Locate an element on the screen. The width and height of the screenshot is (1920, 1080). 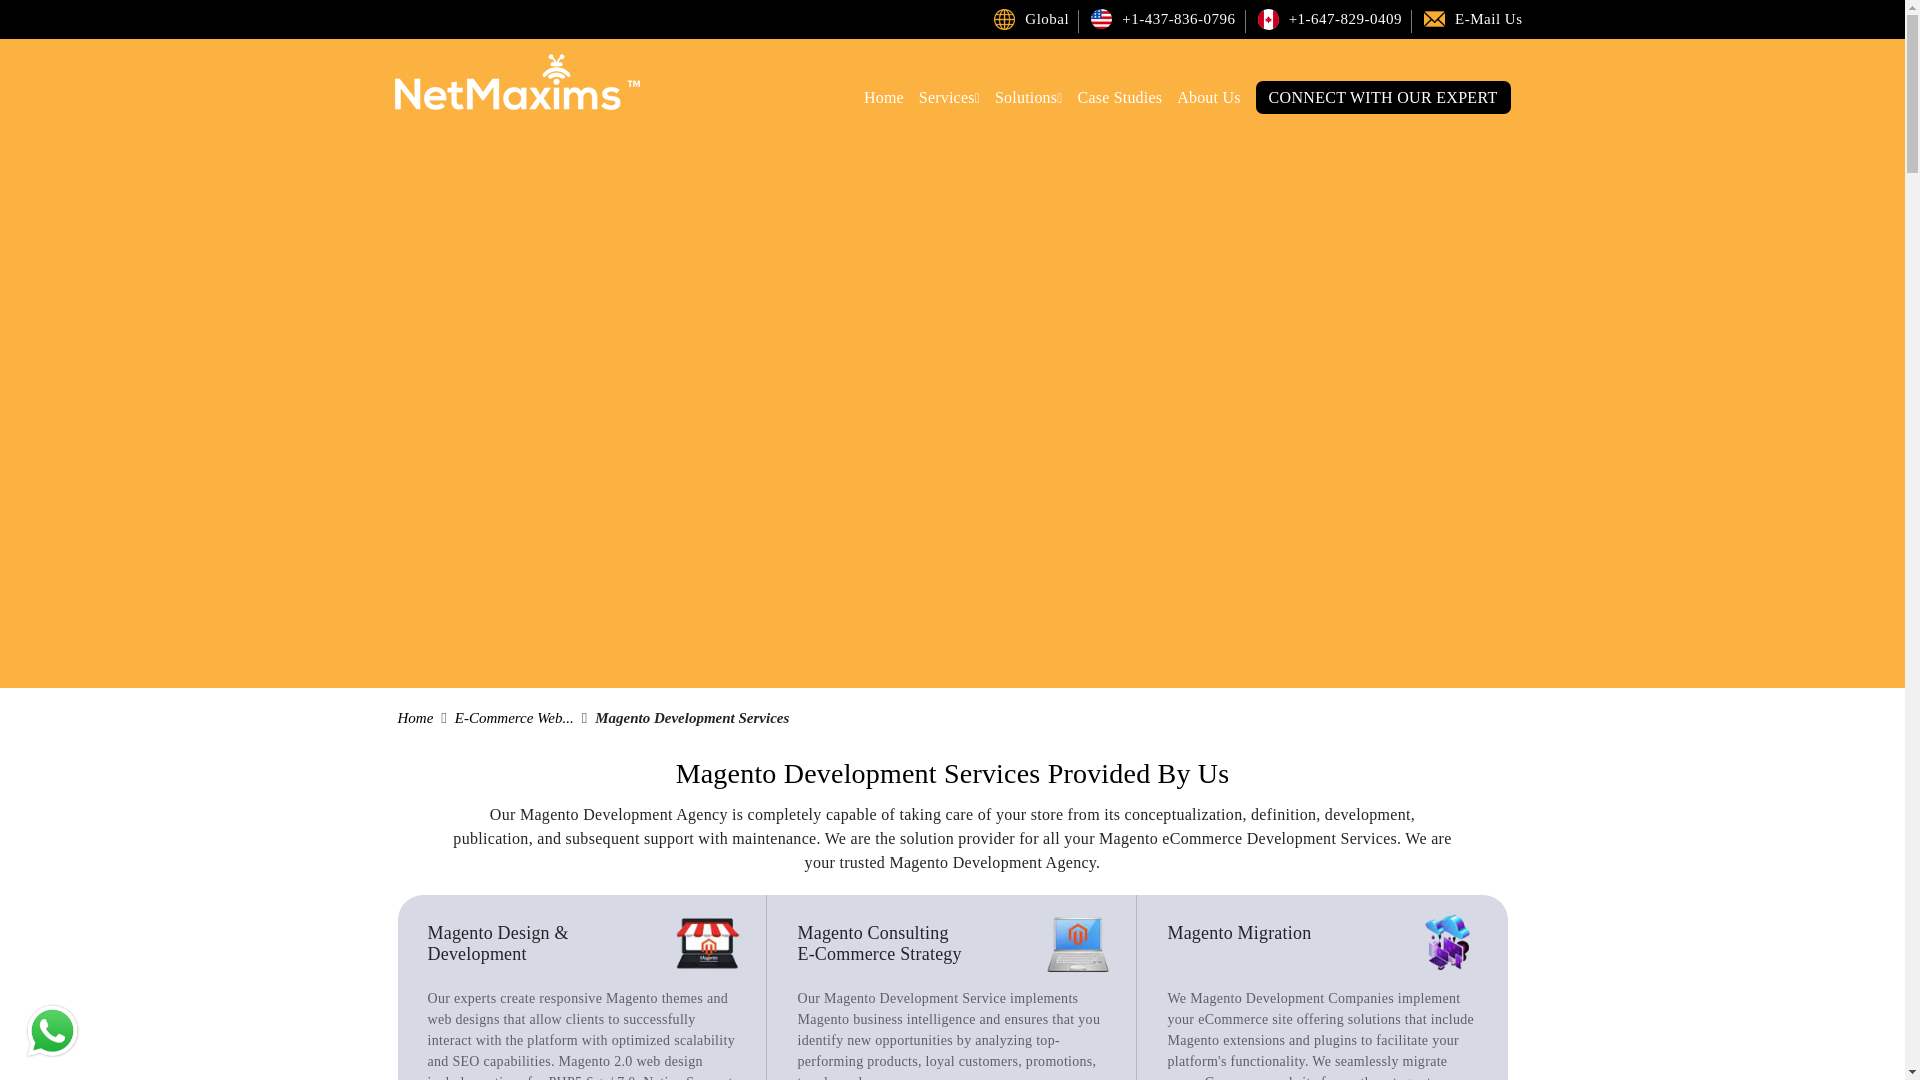
NetMaxims Technologies is located at coordinates (1268, 19).